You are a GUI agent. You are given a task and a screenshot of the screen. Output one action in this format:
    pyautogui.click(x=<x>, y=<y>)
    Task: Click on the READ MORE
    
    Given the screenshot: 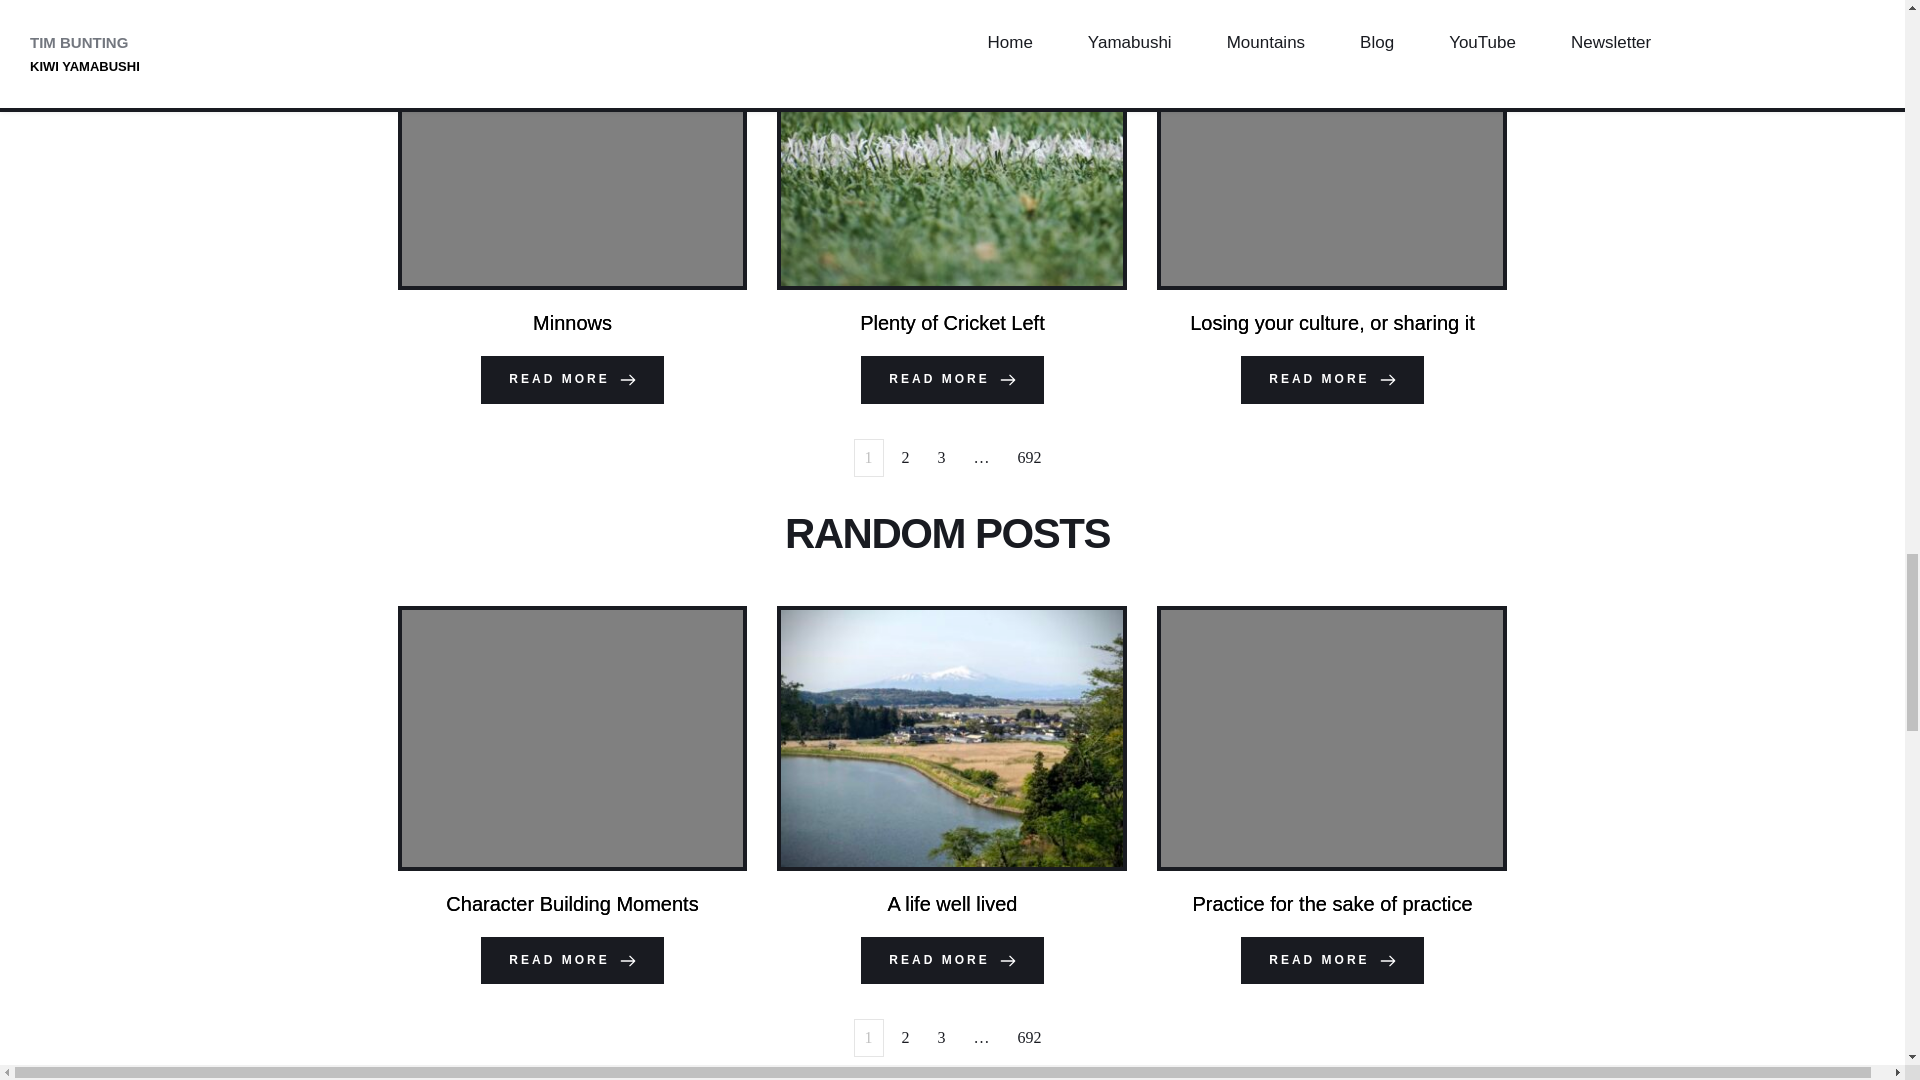 What is the action you would take?
    pyautogui.click(x=572, y=380)
    